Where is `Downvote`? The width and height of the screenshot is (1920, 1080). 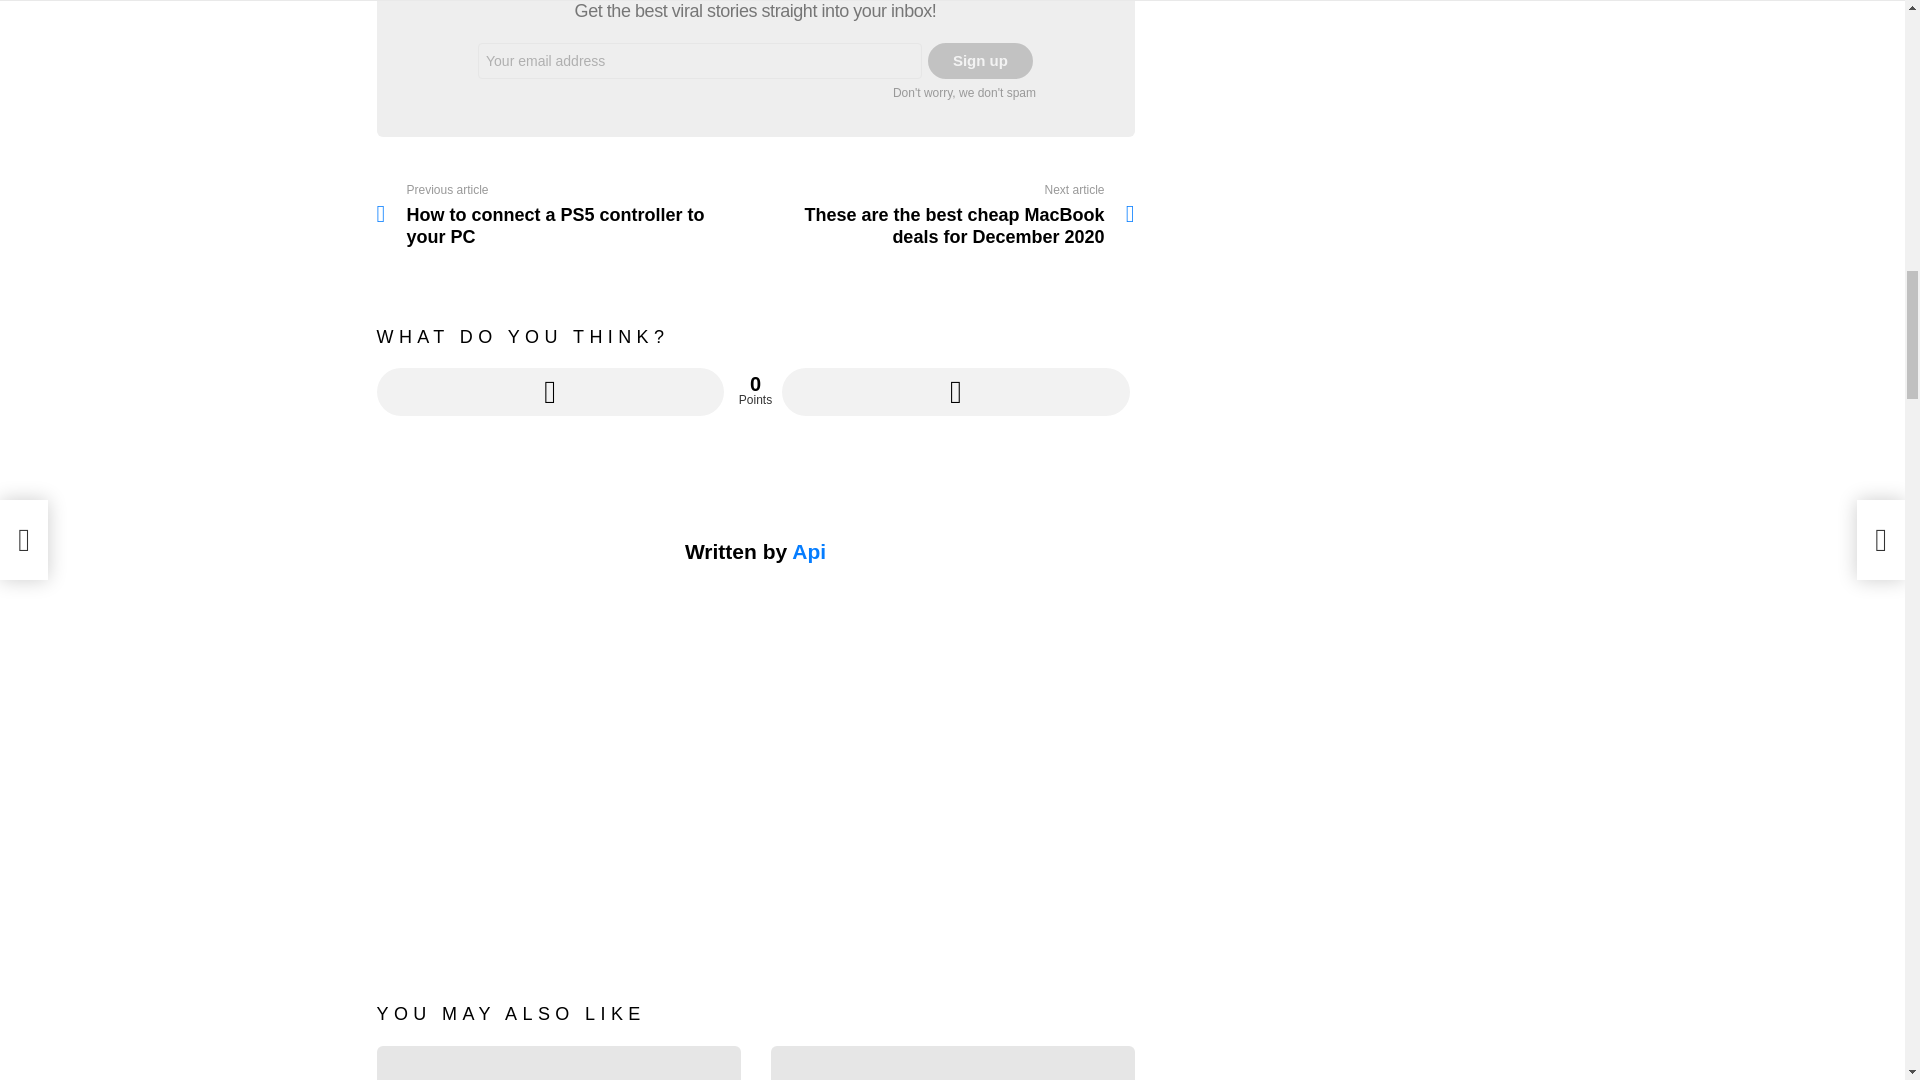
Downvote is located at coordinates (954, 392).